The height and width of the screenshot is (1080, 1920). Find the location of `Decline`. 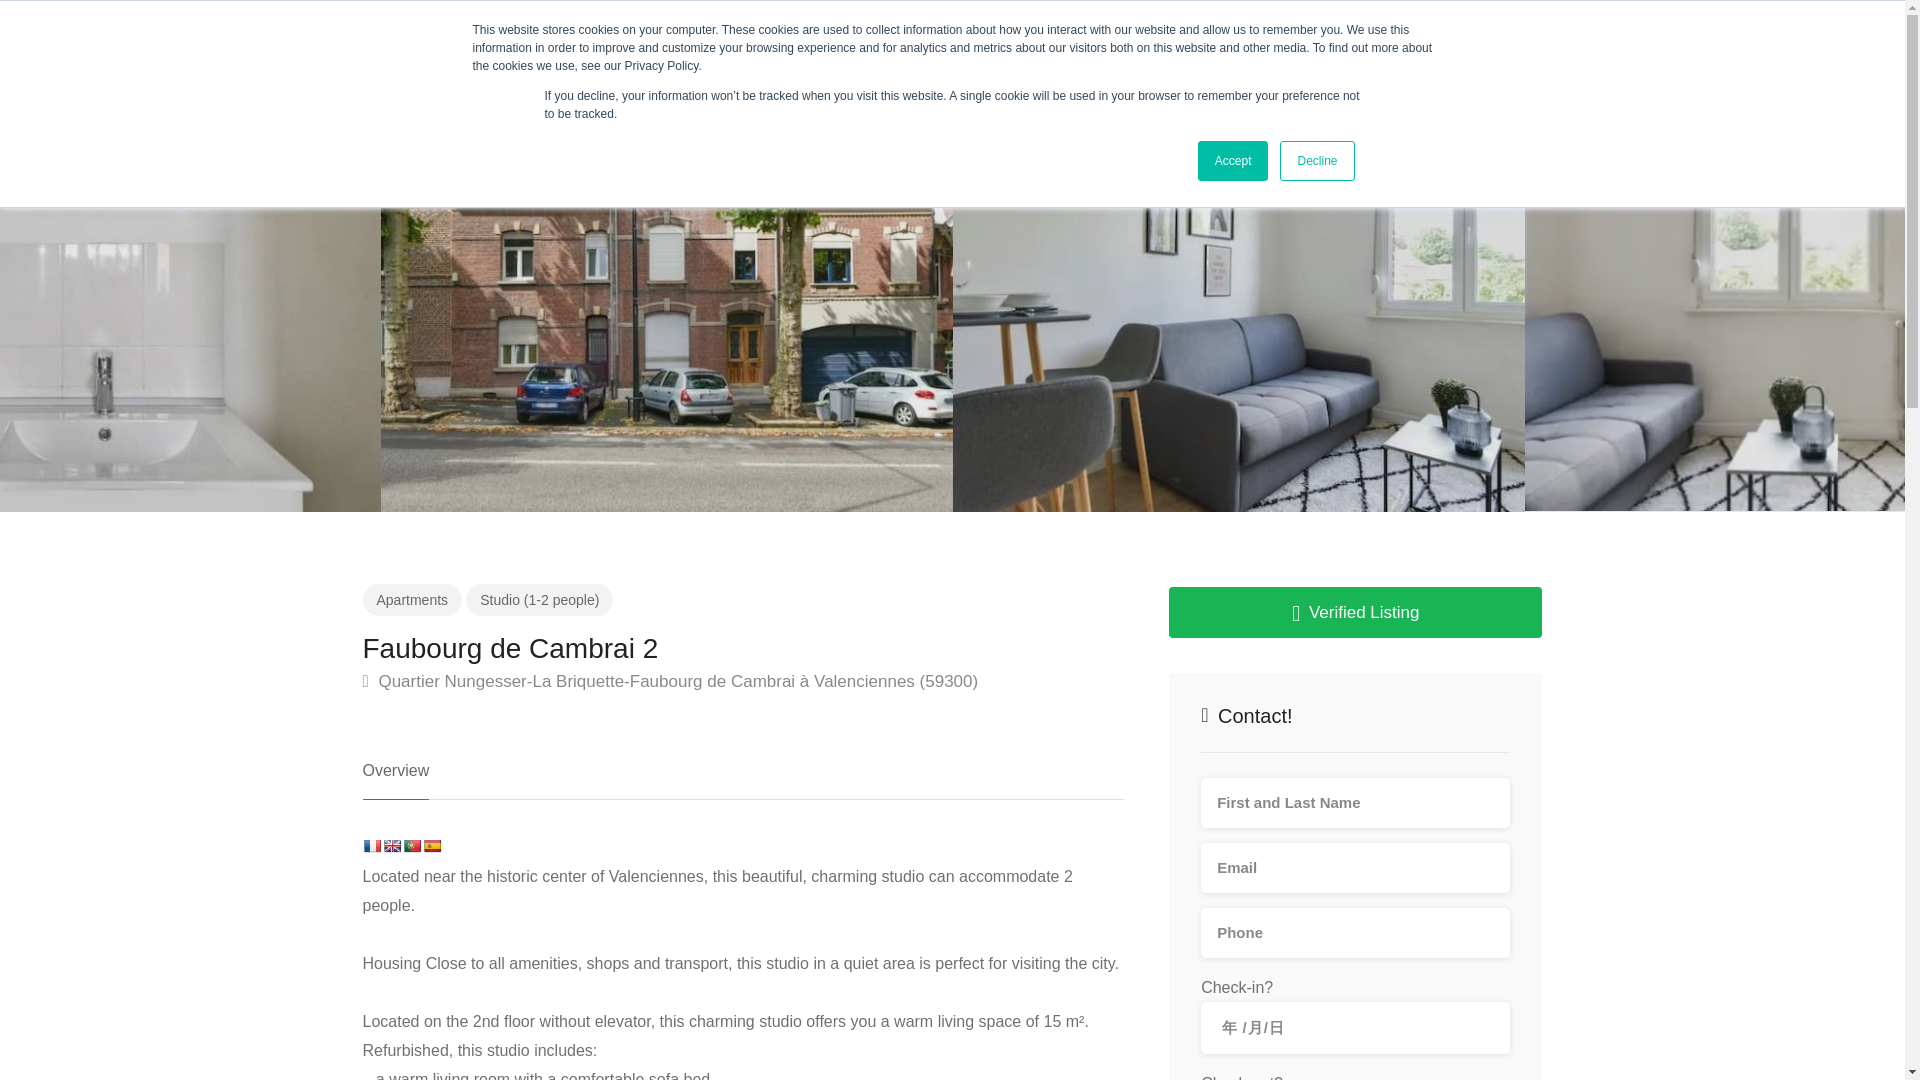

Decline is located at coordinates (1316, 161).